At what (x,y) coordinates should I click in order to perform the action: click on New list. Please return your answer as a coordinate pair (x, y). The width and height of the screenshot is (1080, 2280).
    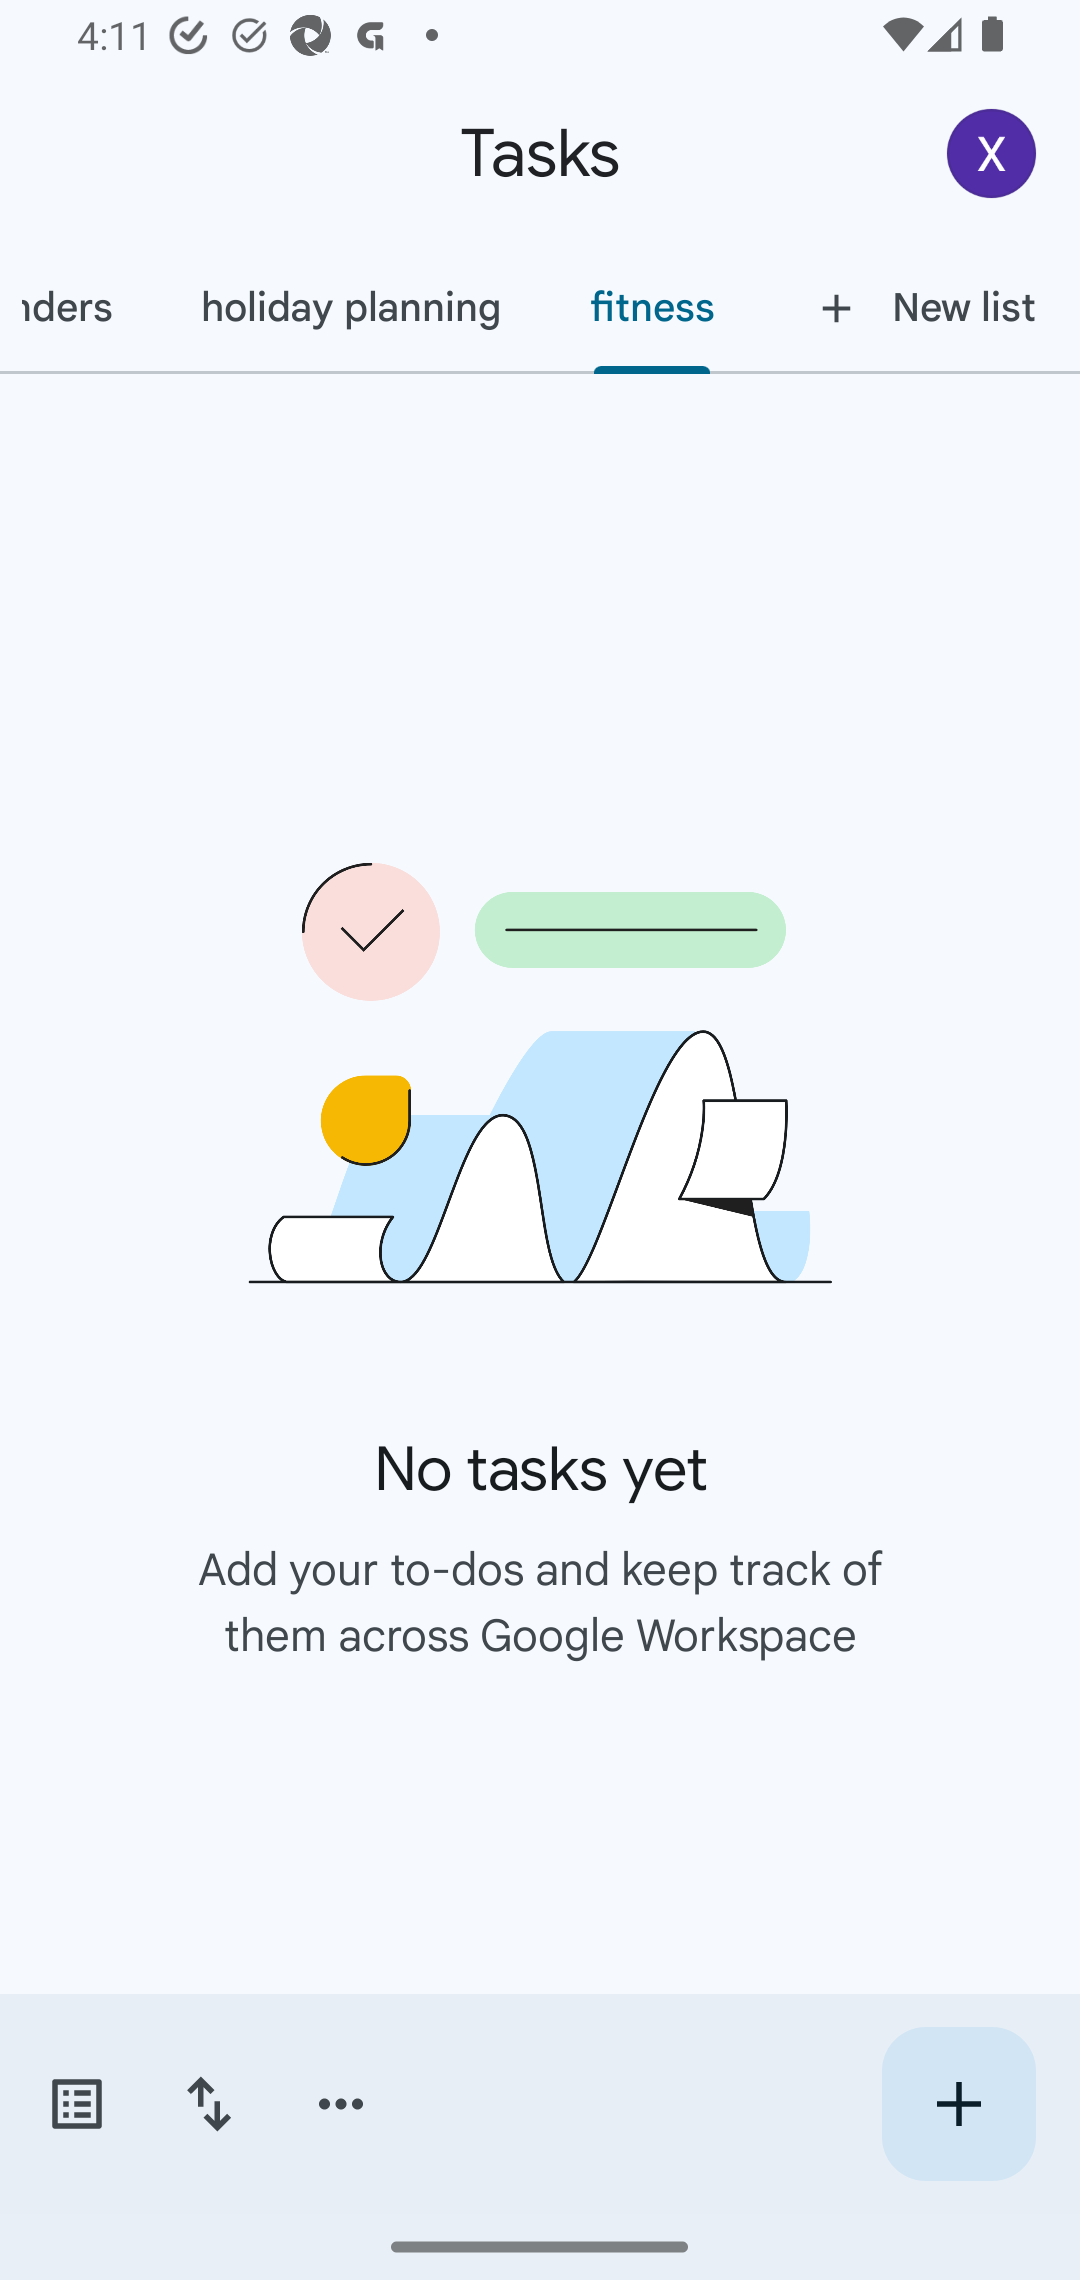
    Looking at the image, I should click on (920, 307).